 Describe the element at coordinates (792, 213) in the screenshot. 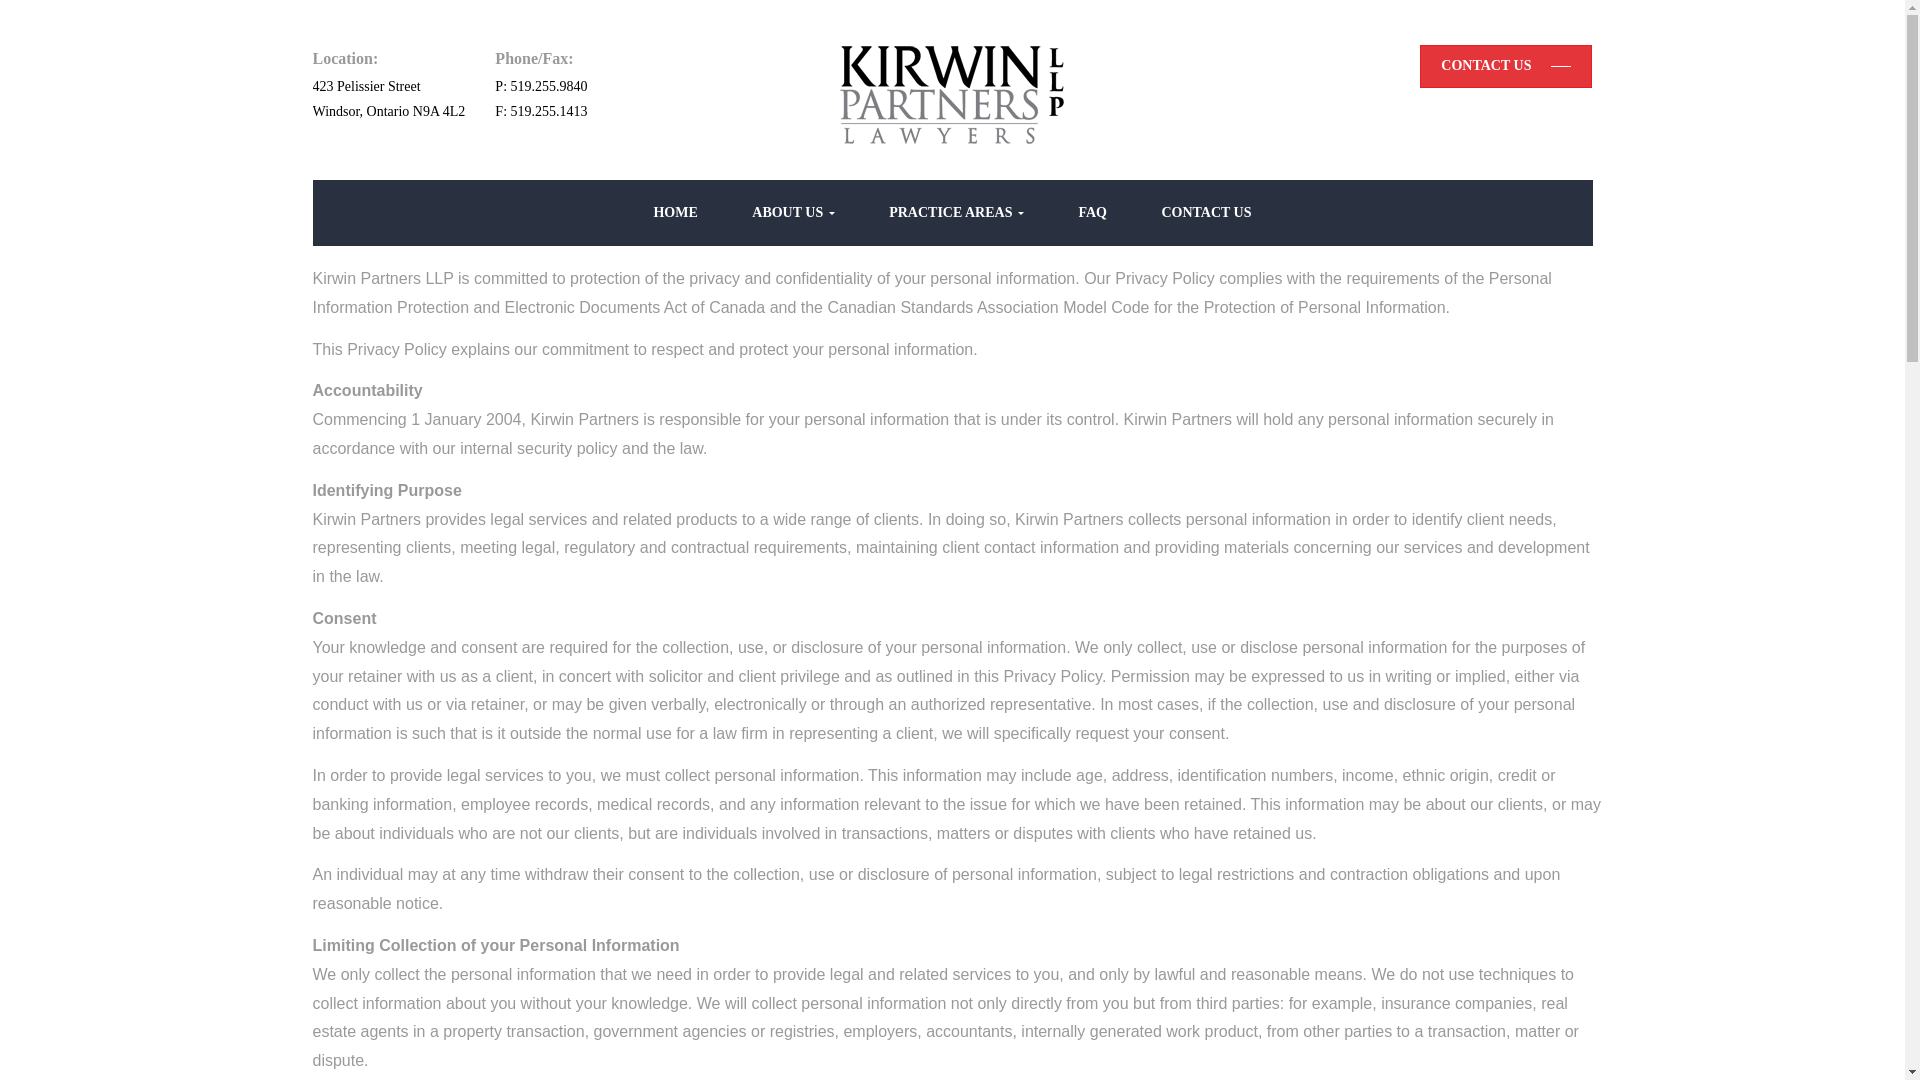

I see `ABOUT US` at that location.